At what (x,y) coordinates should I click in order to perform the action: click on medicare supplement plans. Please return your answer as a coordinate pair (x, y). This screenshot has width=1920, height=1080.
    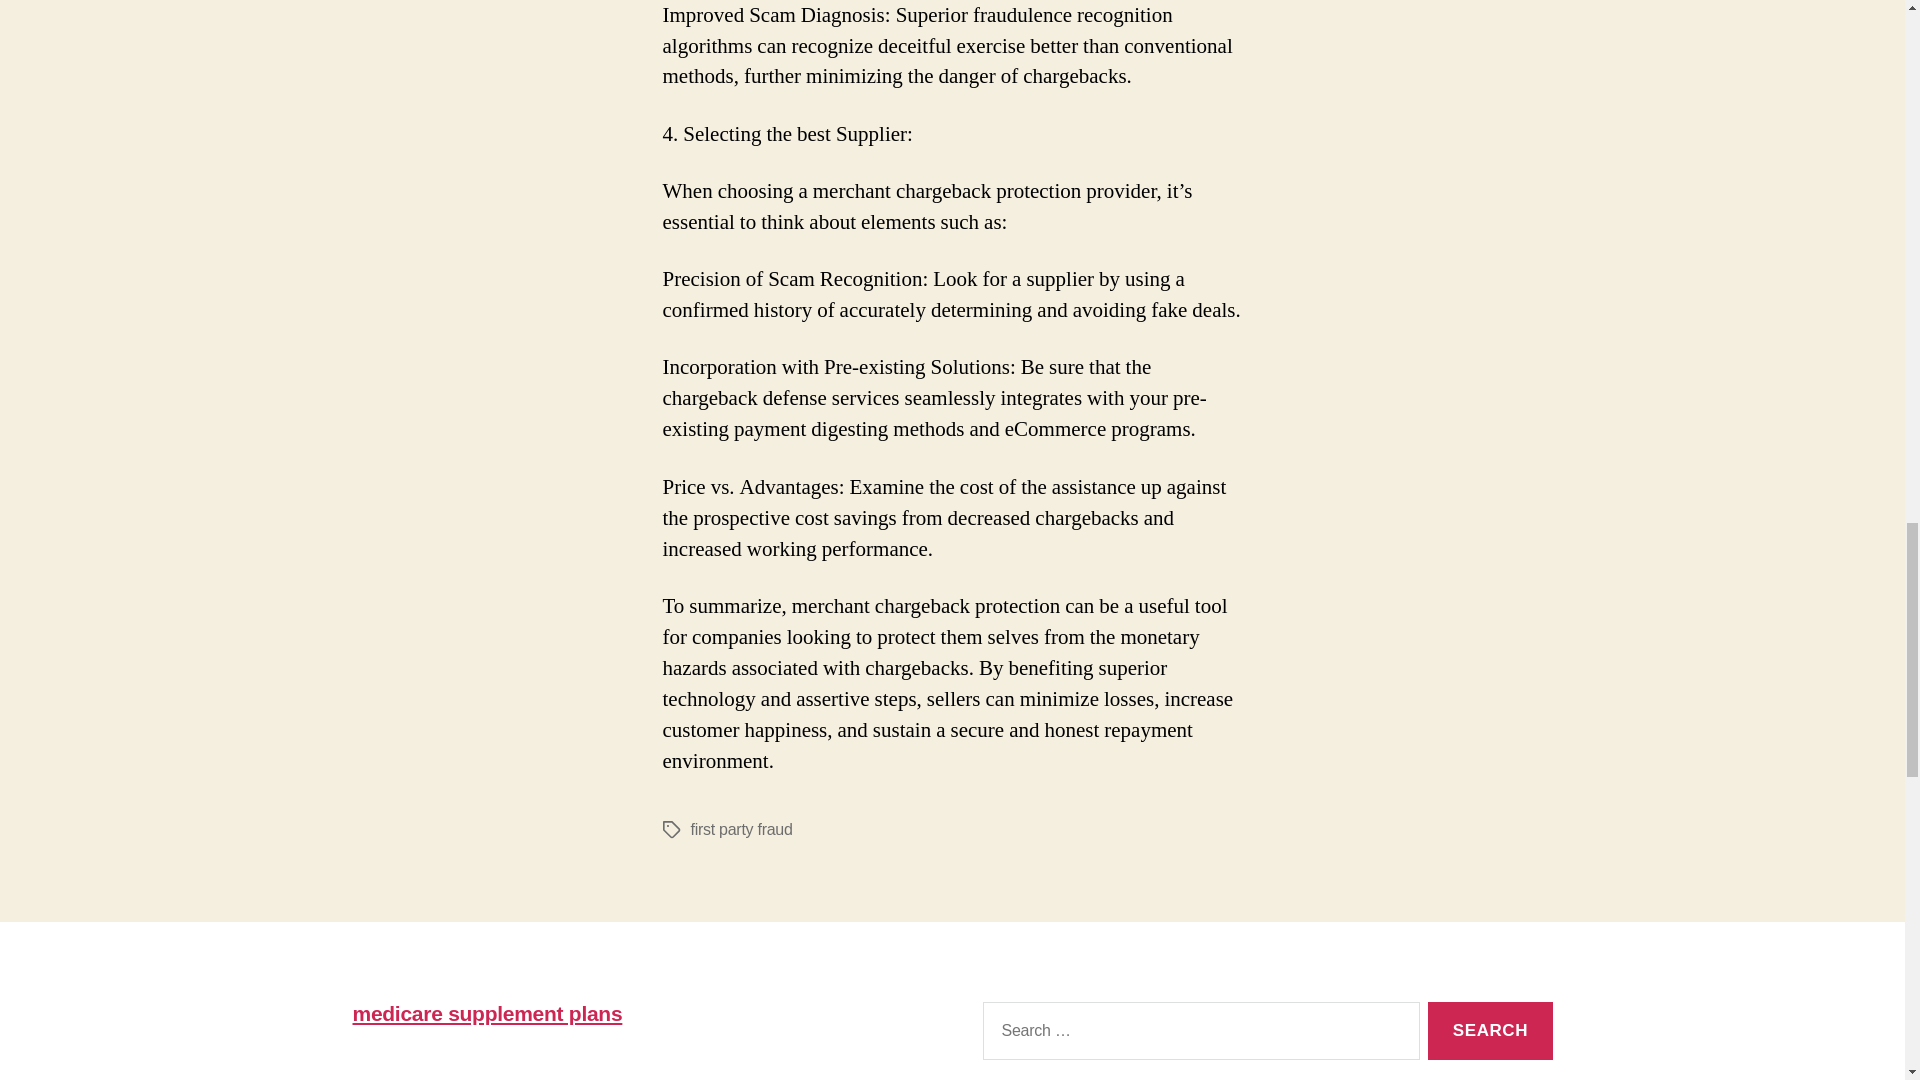
    Looking at the image, I should click on (486, 1013).